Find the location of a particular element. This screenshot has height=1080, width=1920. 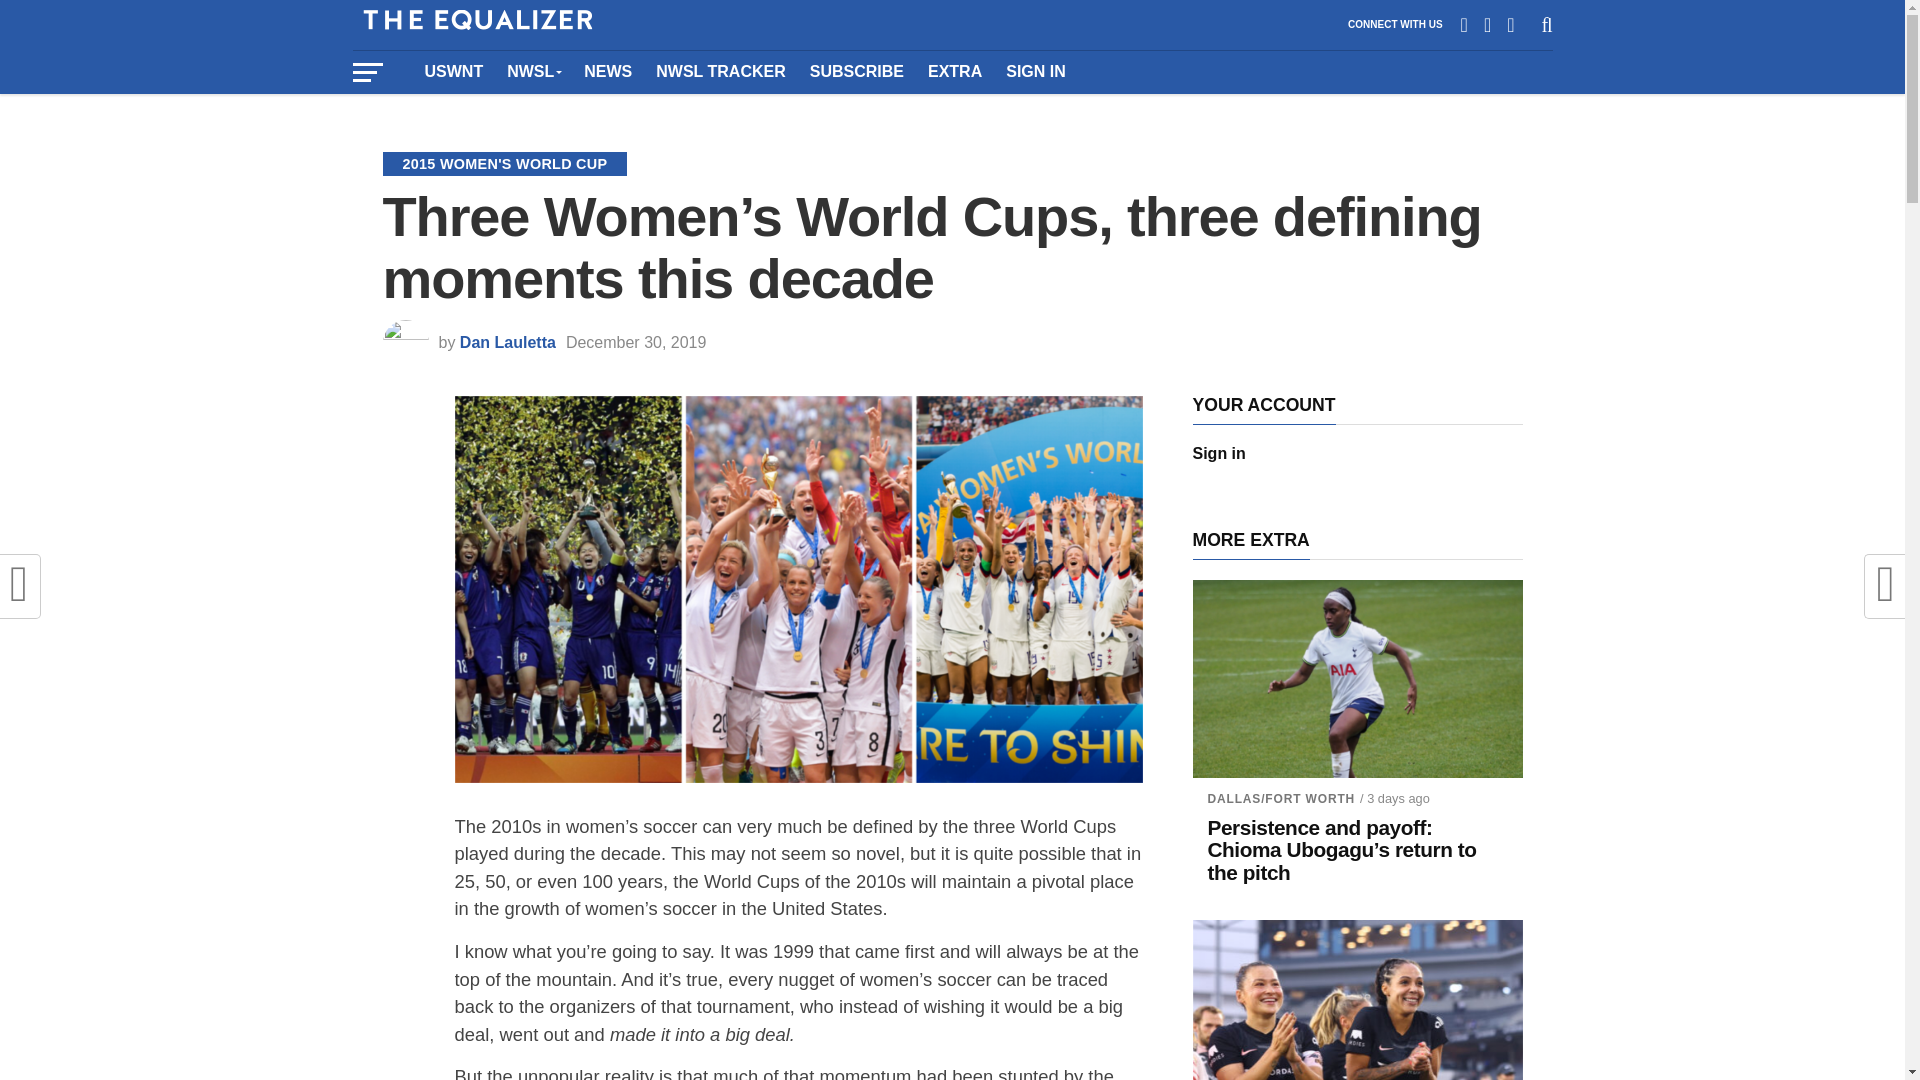

NWSL is located at coordinates (534, 71).